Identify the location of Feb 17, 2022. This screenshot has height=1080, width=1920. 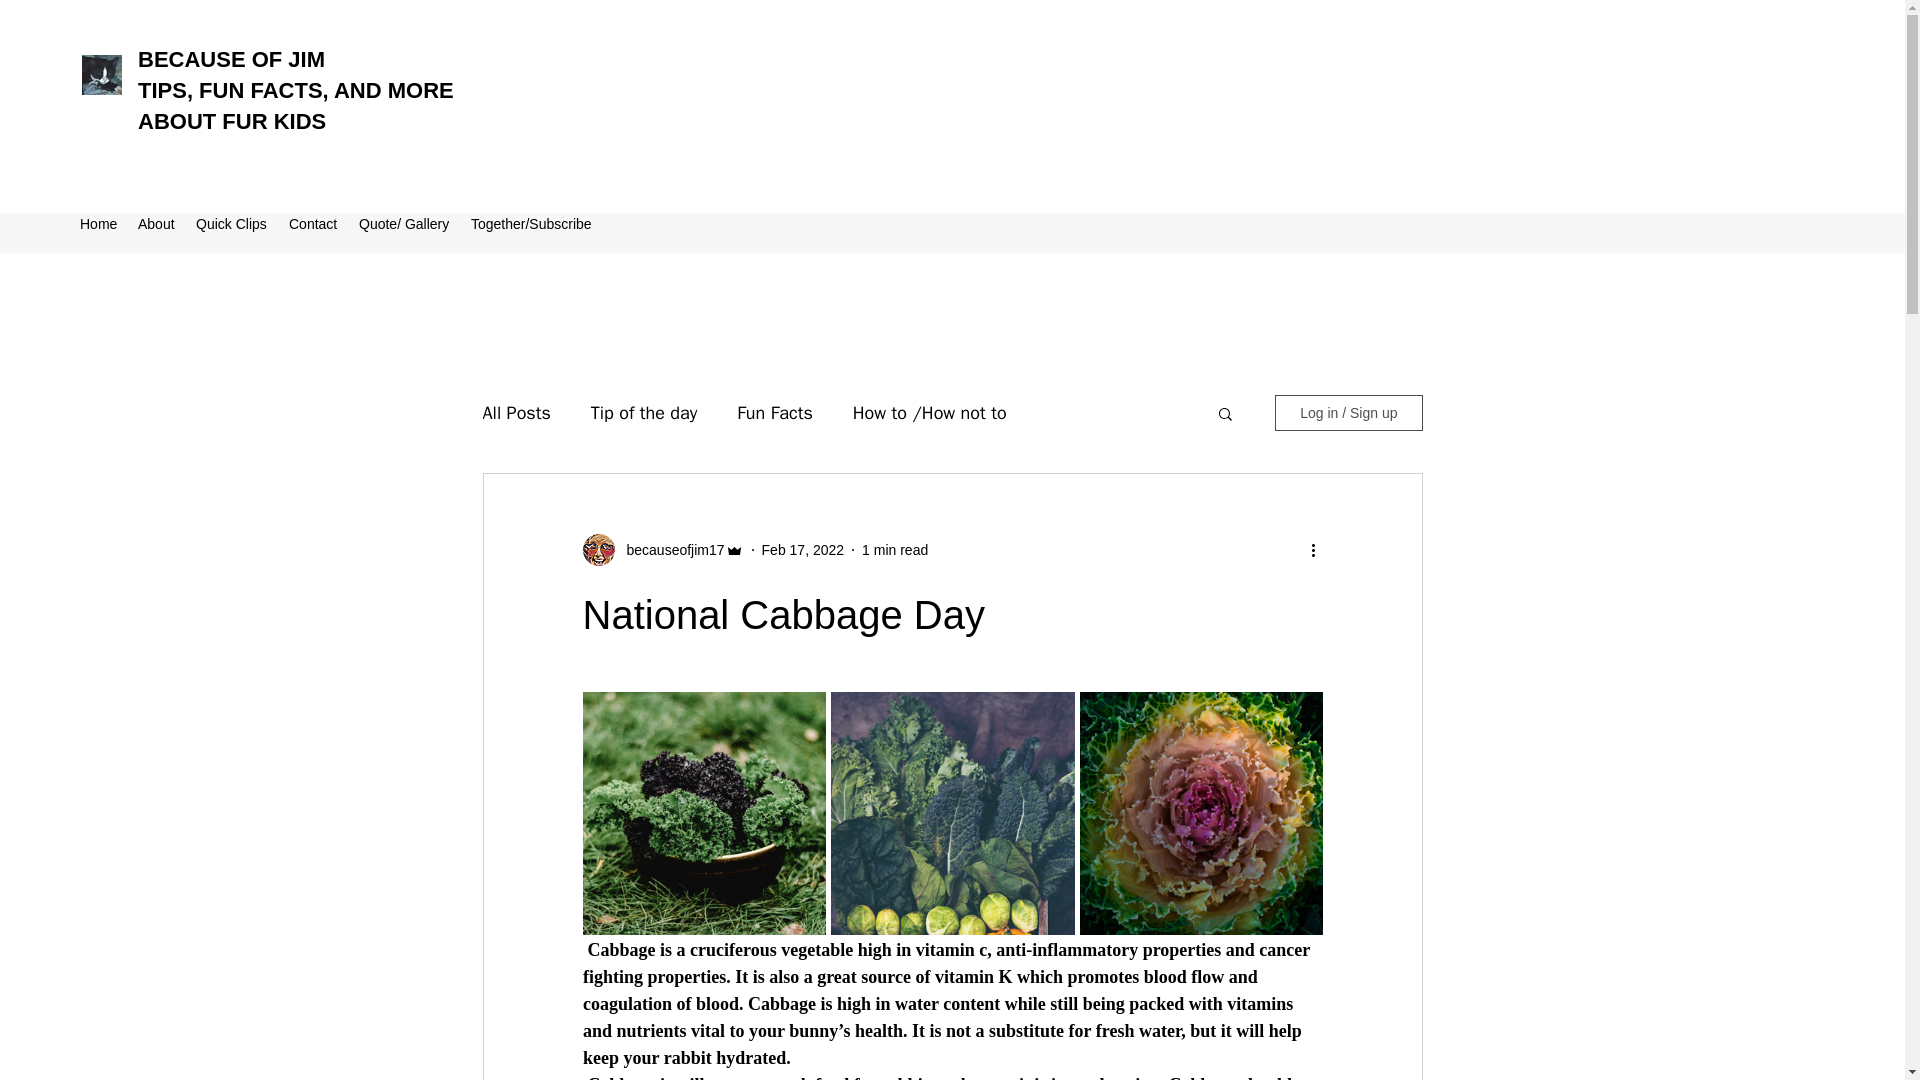
(803, 550).